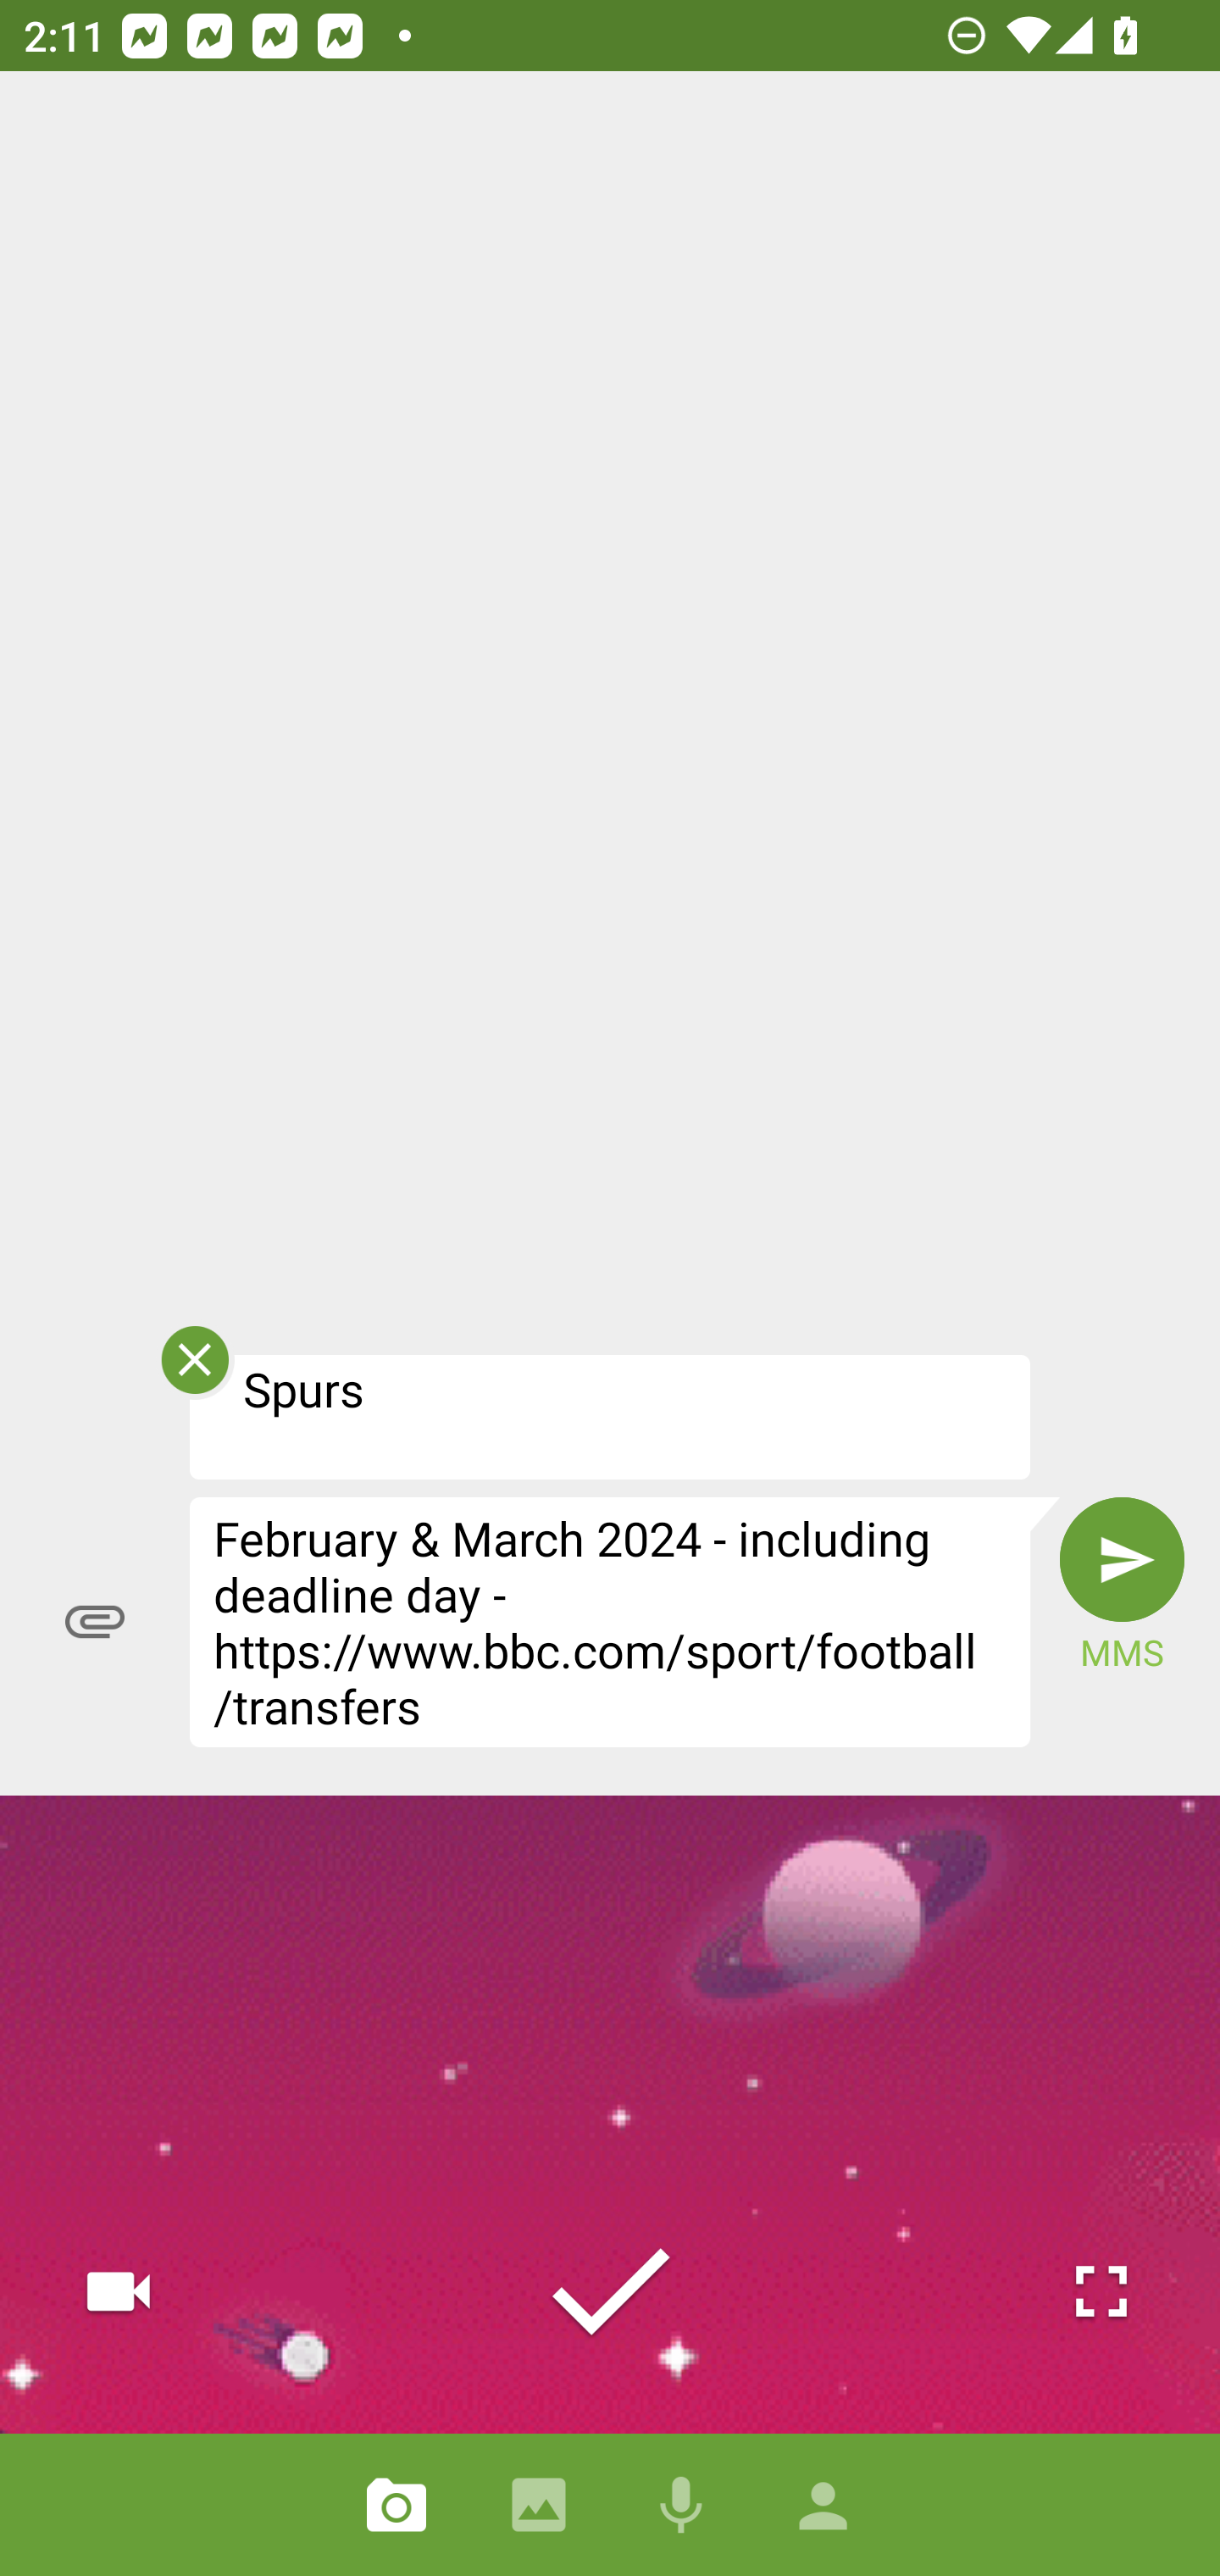 The width and height of the screenshot is (1220, 2576). Describe the element at coordinates (193, 1369) in the screenshot. I see `Delete subject` at that location.